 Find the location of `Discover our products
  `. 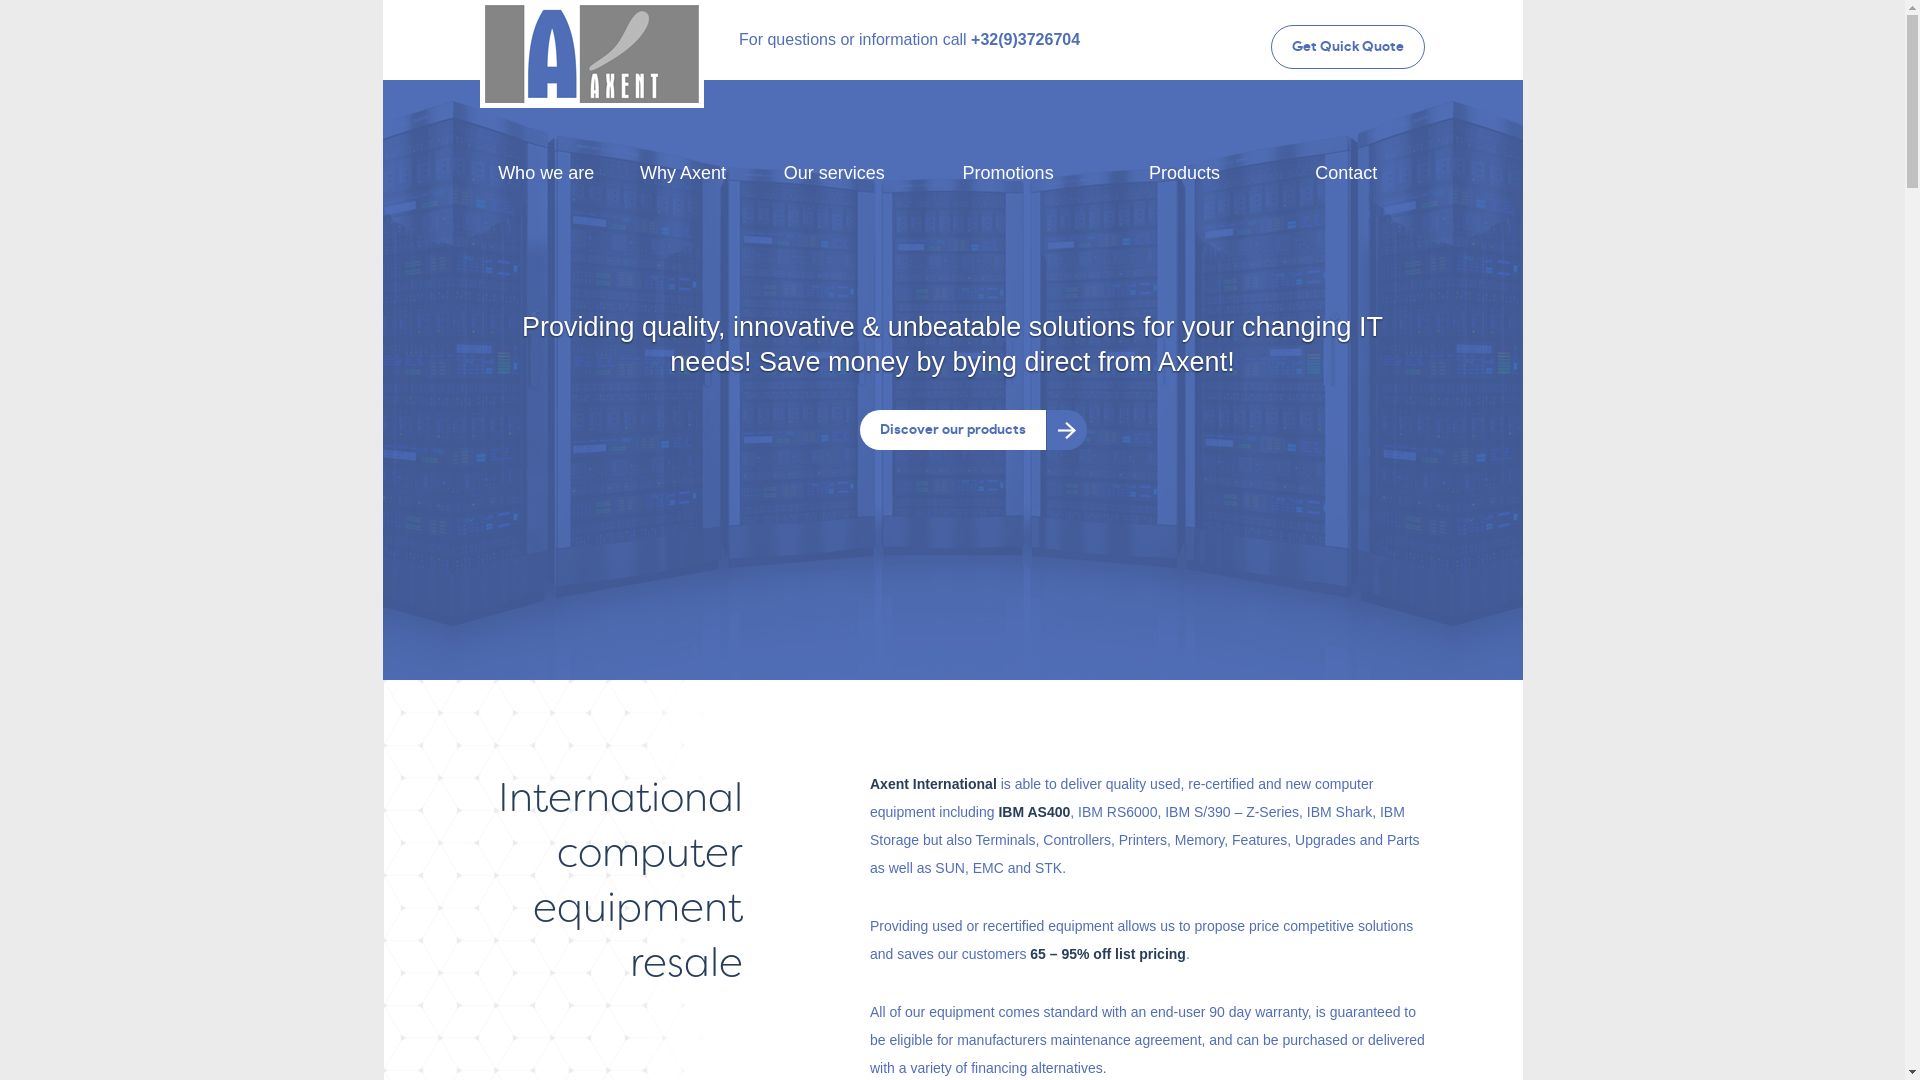

Discover our products
   is located at coordinates (953, 430).